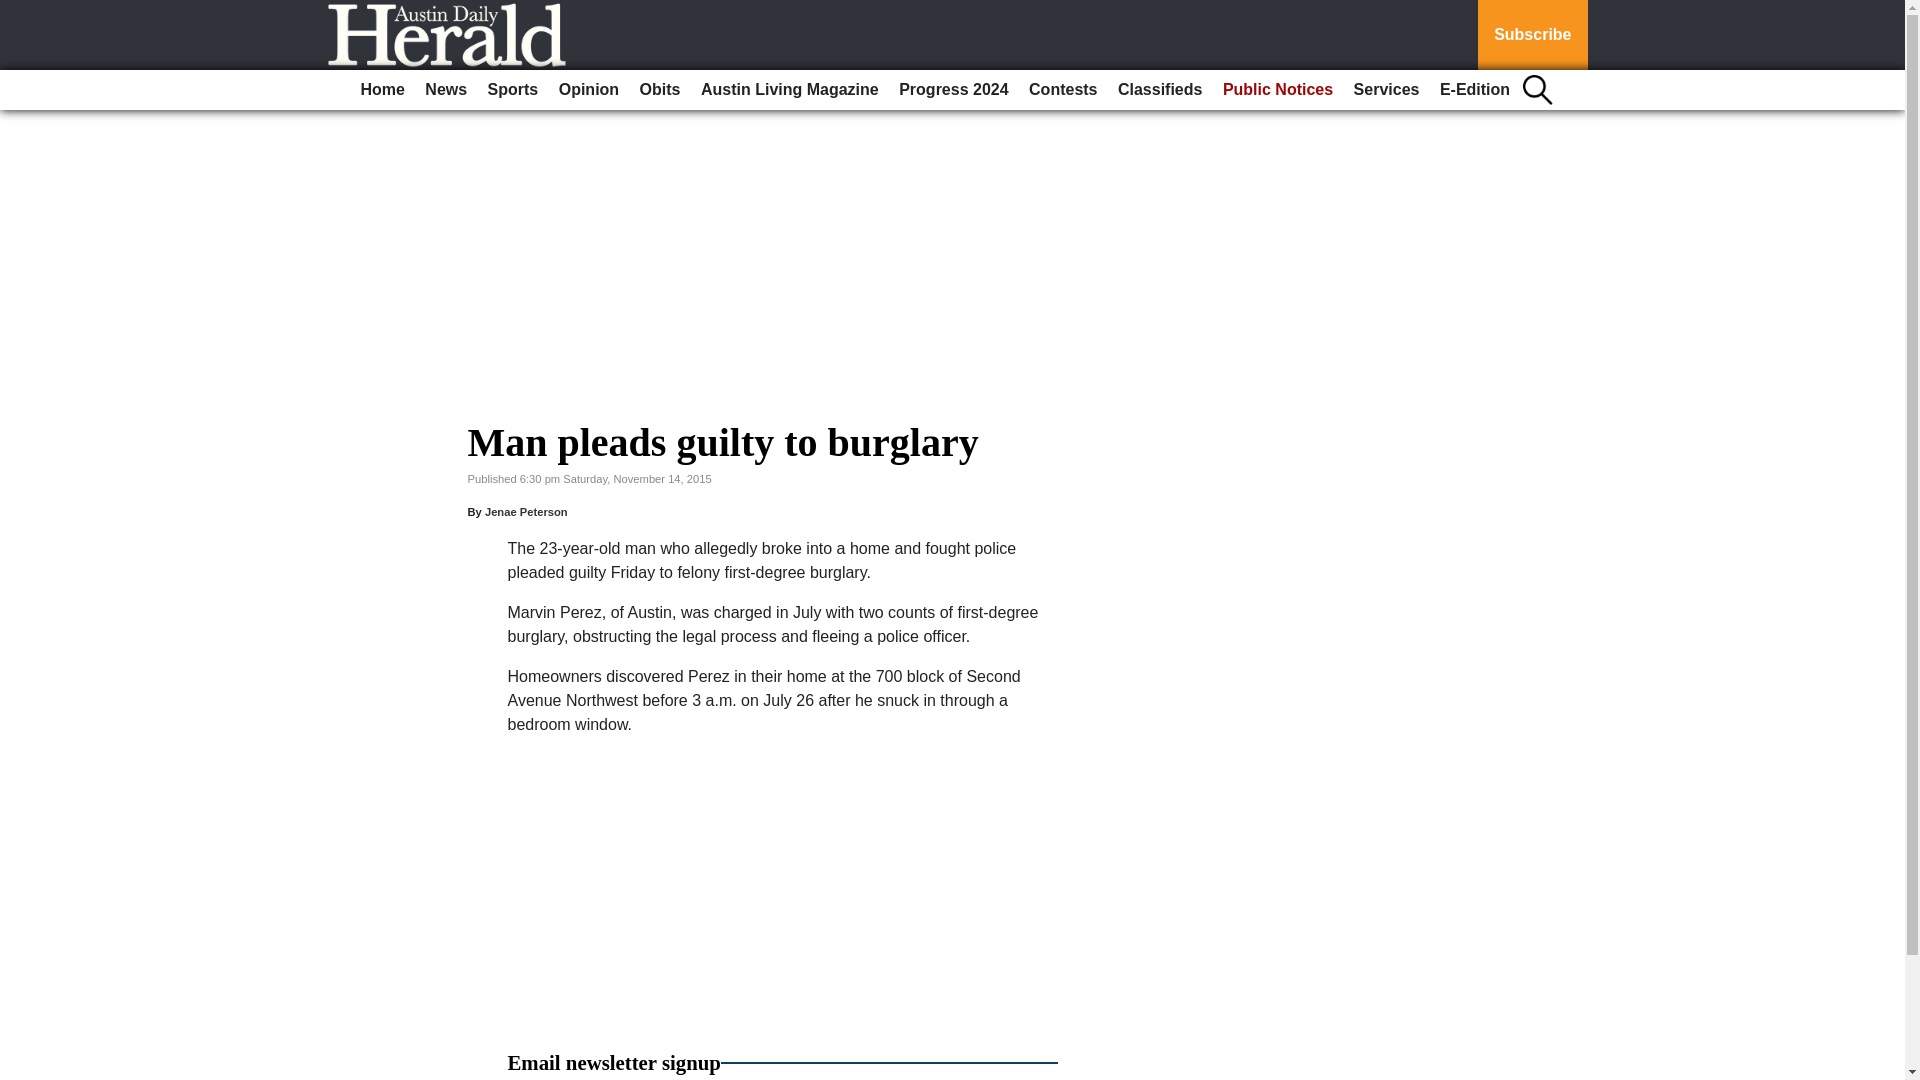 The height and width of the screenshot is (1080, 1920). What do you see at coordinates (660, 90) in the screenshot?
I see `Obits` at bounding box center [660, 90].